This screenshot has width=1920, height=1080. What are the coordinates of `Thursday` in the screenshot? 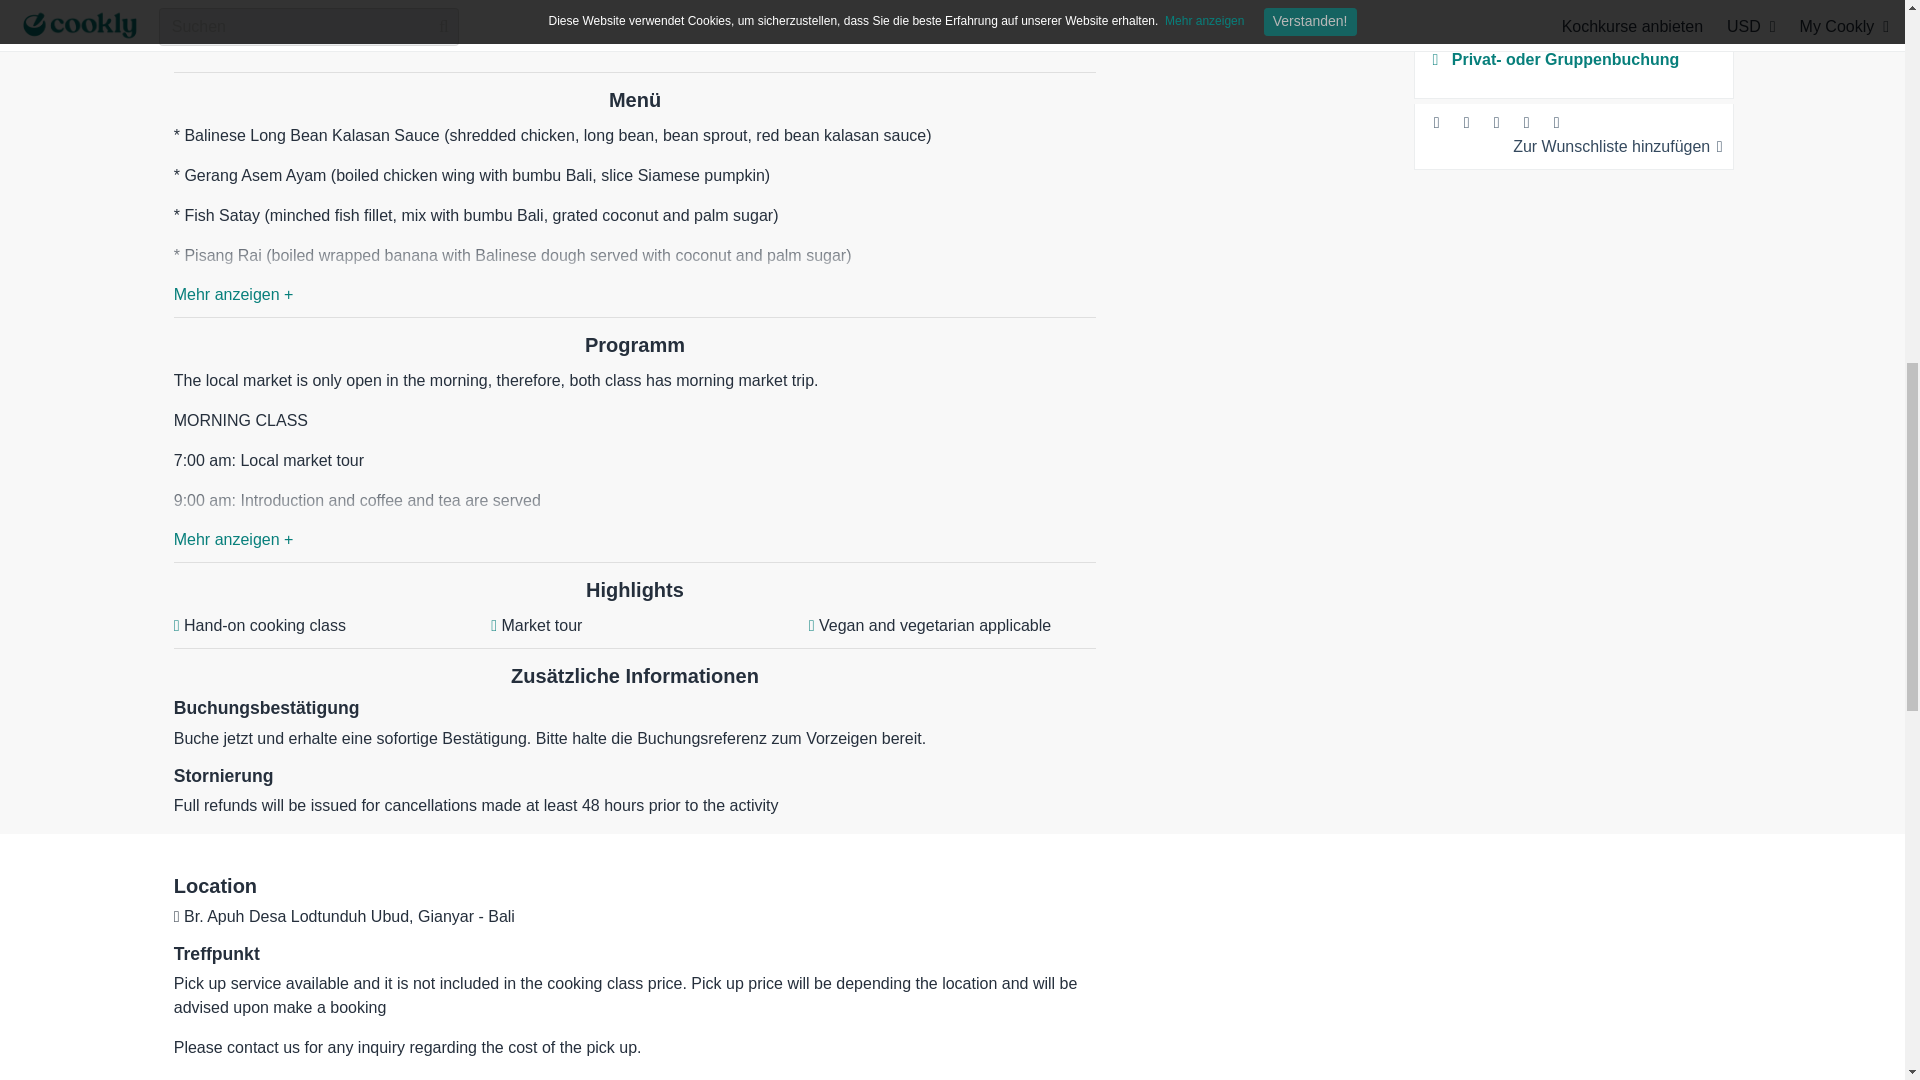 It's located at (1023, 288).